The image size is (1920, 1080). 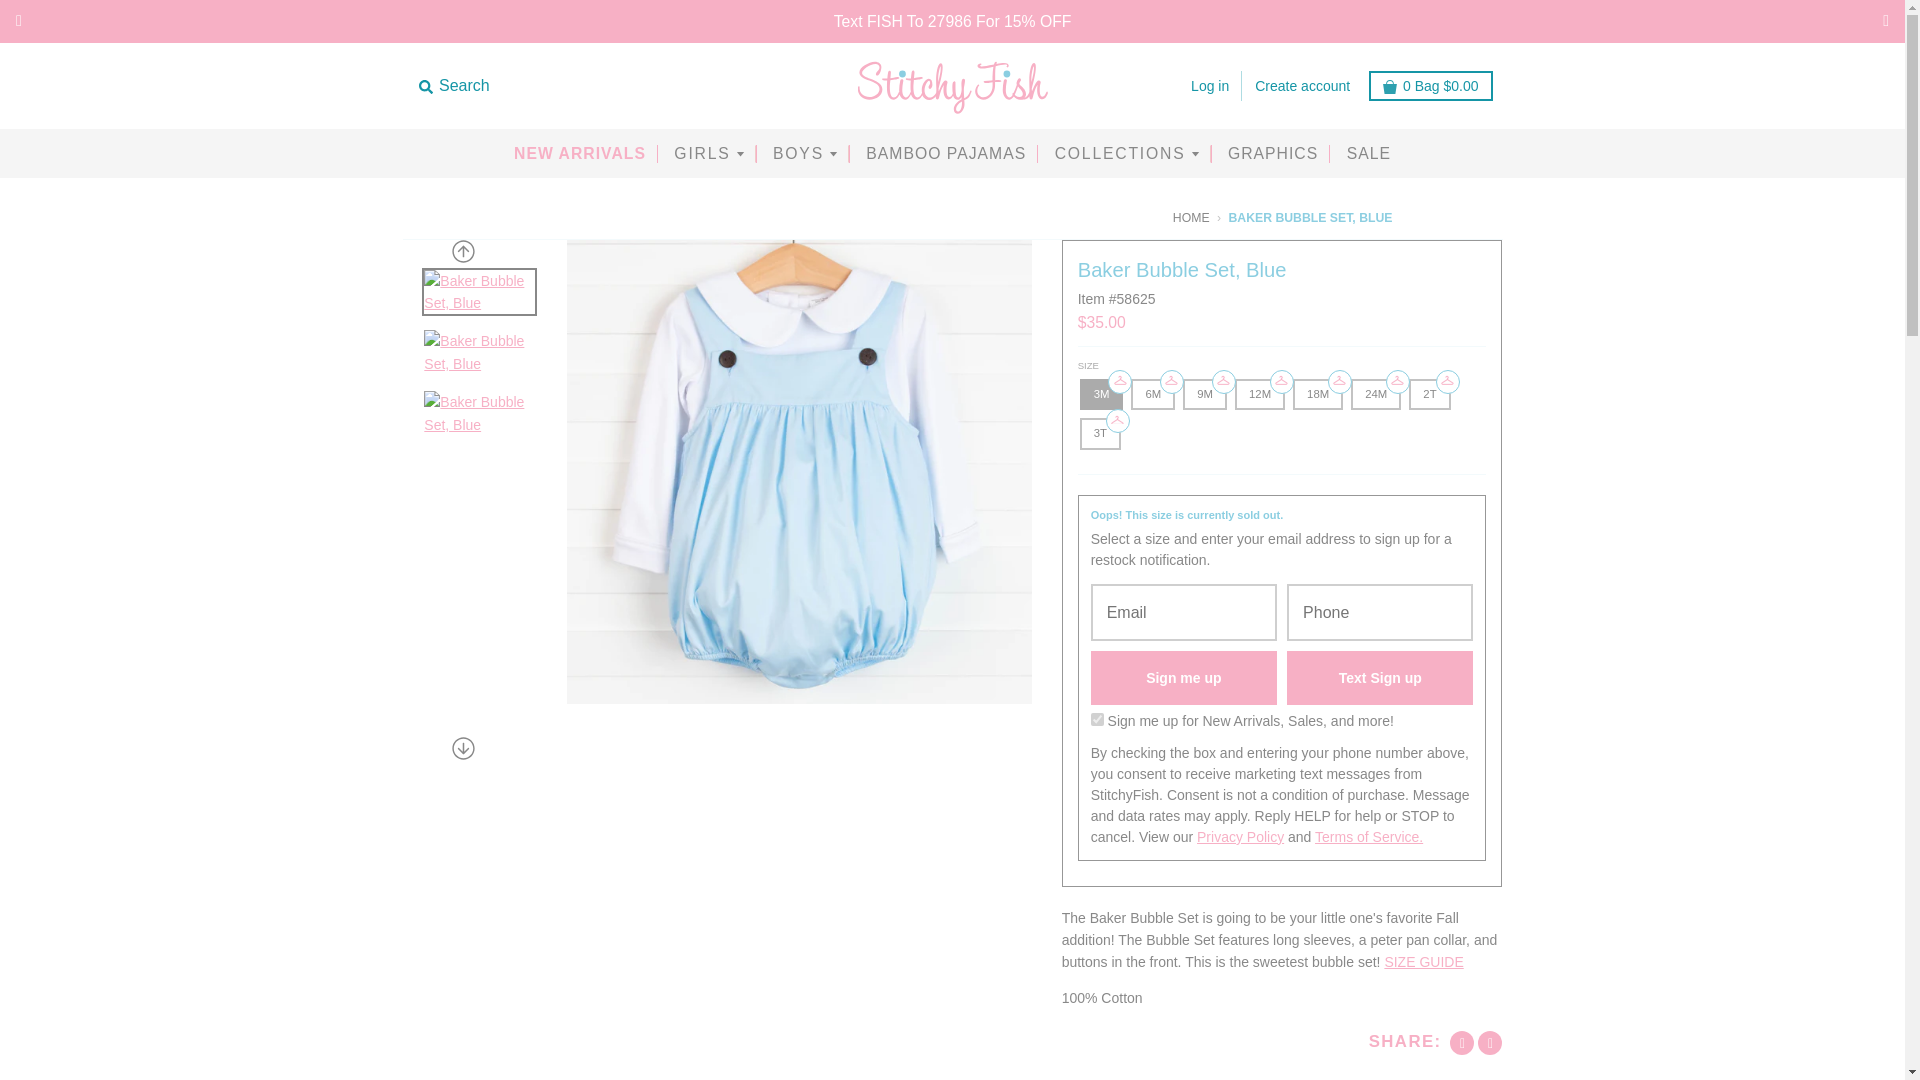 I want to click on 12M, so click(x=1259, y=394).